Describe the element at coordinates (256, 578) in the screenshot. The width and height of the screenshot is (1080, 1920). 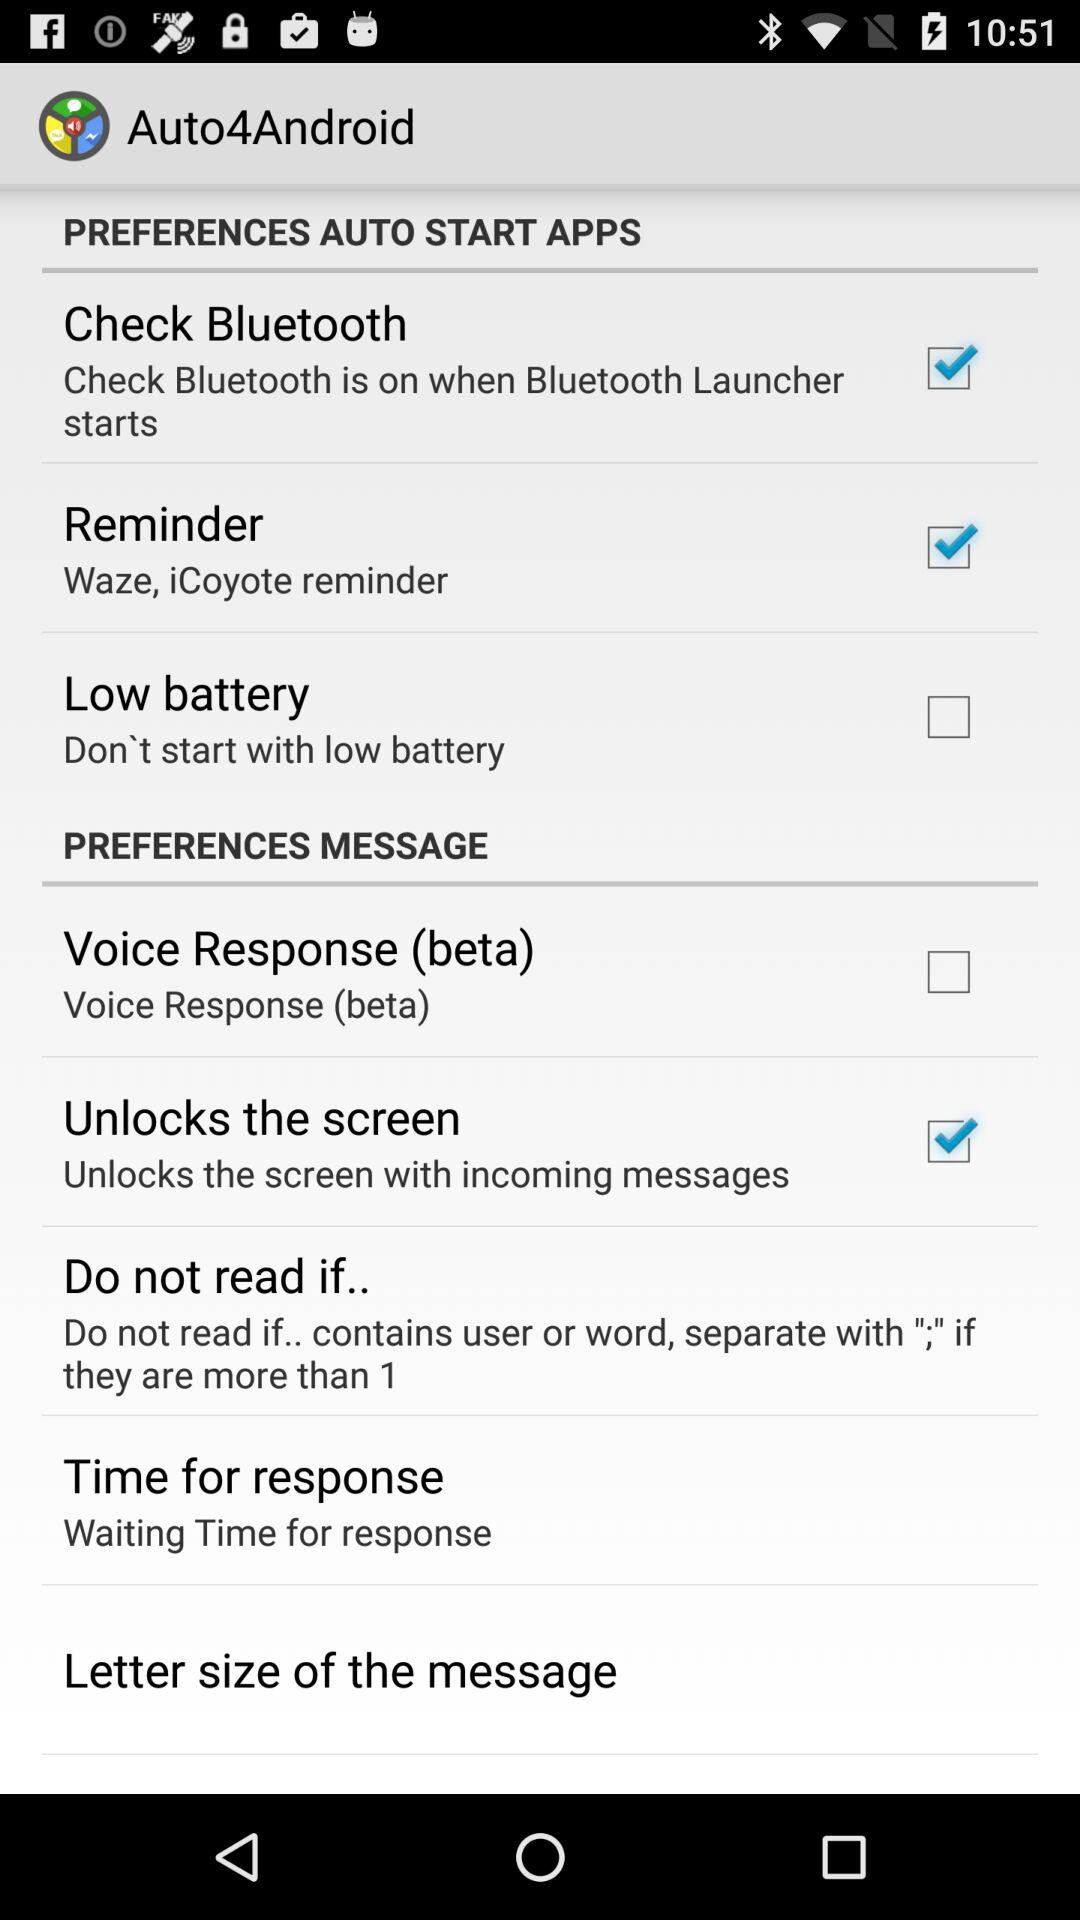
I see `launch the waze, icoyote reminder` at that location.